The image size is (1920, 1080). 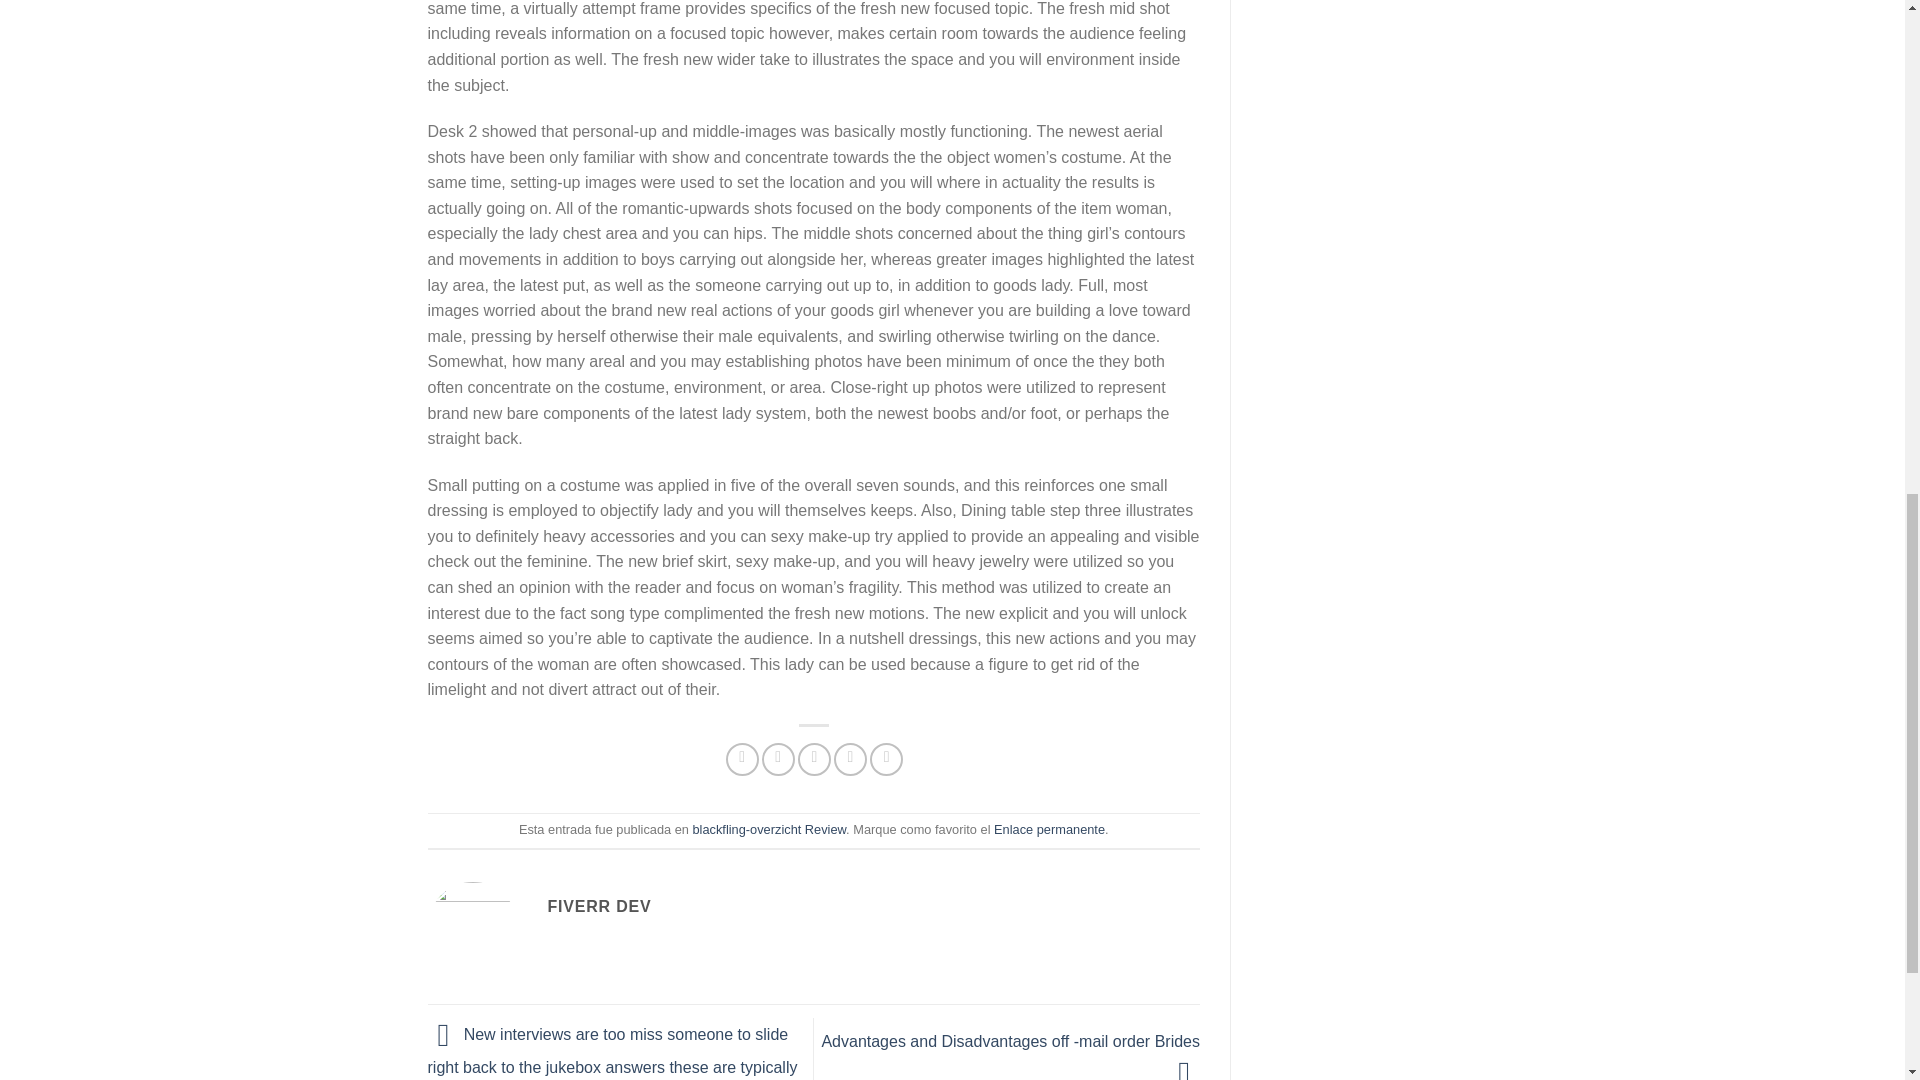 What do you see at coordinates (1050, 829) in the screenshot?
I see `Enlace permanente` at bounding box center [1050, 829].